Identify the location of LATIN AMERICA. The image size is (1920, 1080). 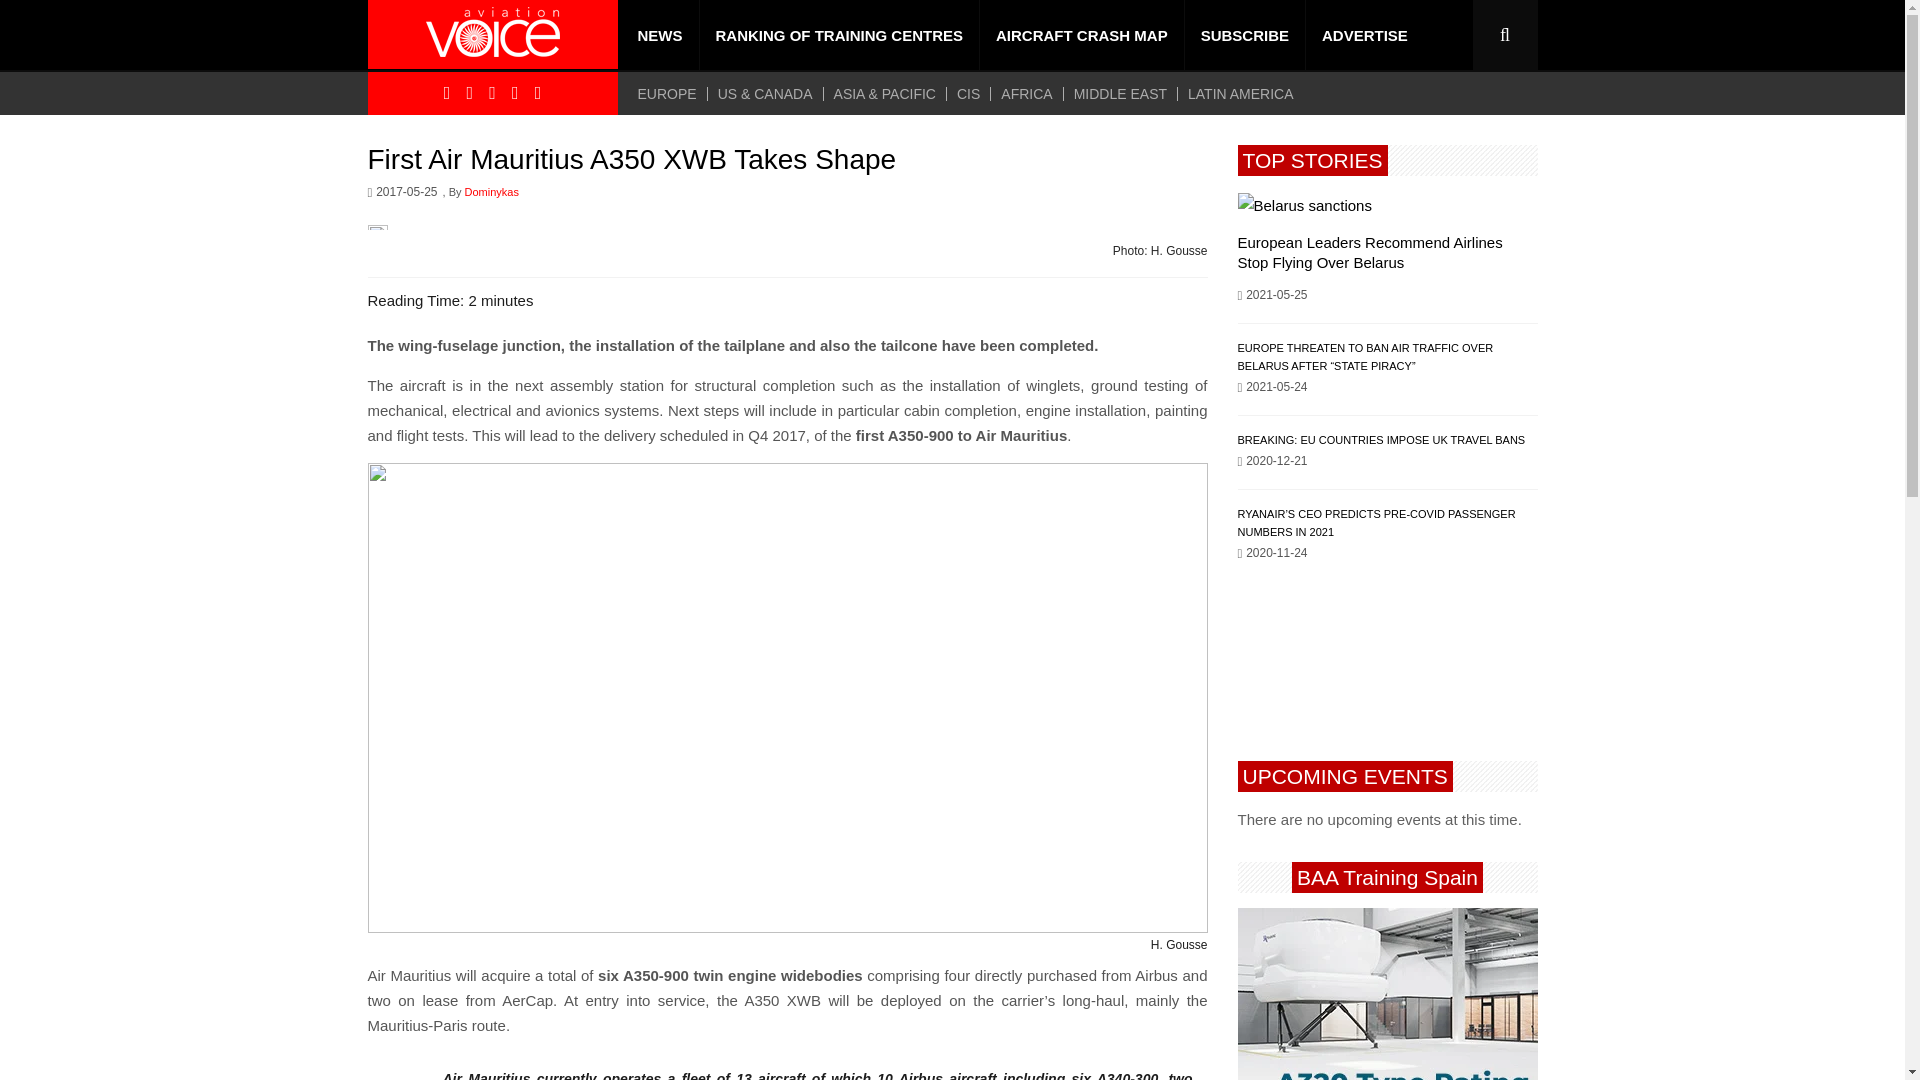
(1240, 94).